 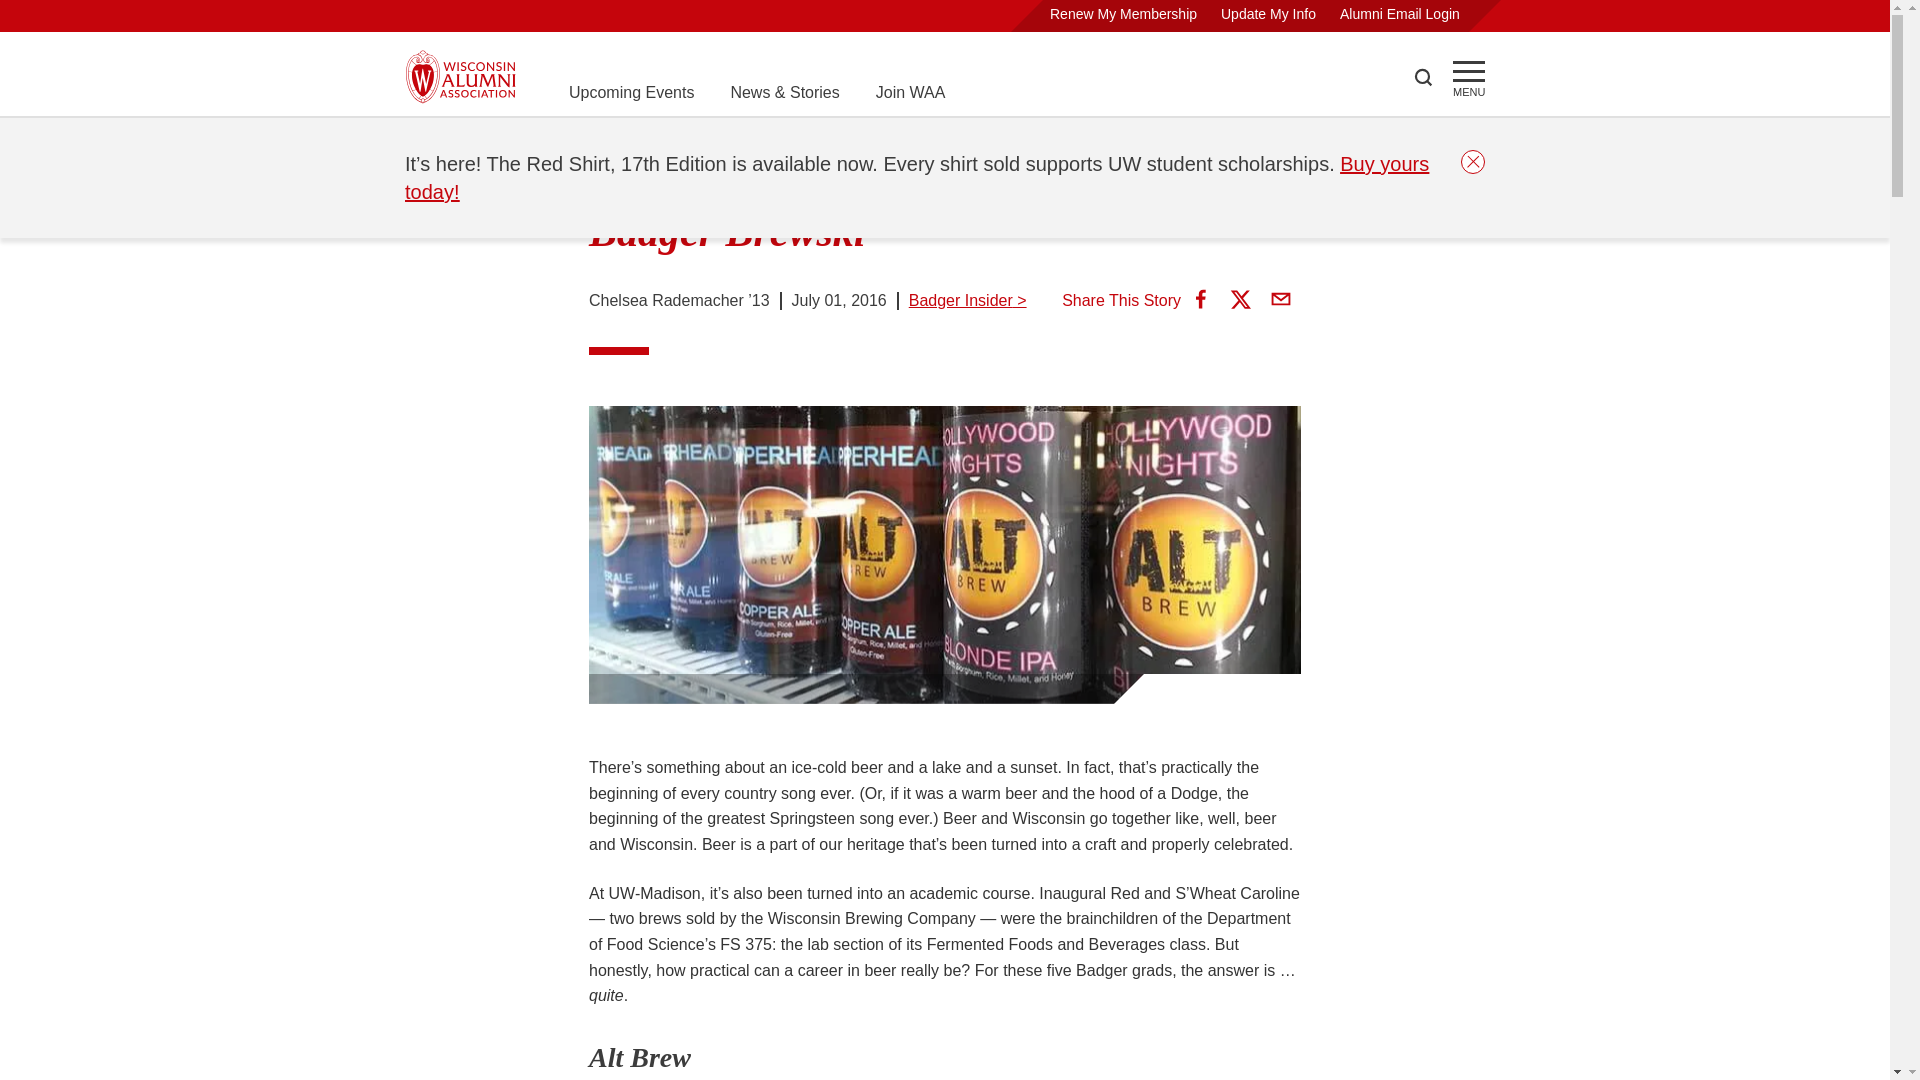 What do you see at coordinates (426, 142) in the screenshot?
I see `Home` at bounding box center [426, 142].